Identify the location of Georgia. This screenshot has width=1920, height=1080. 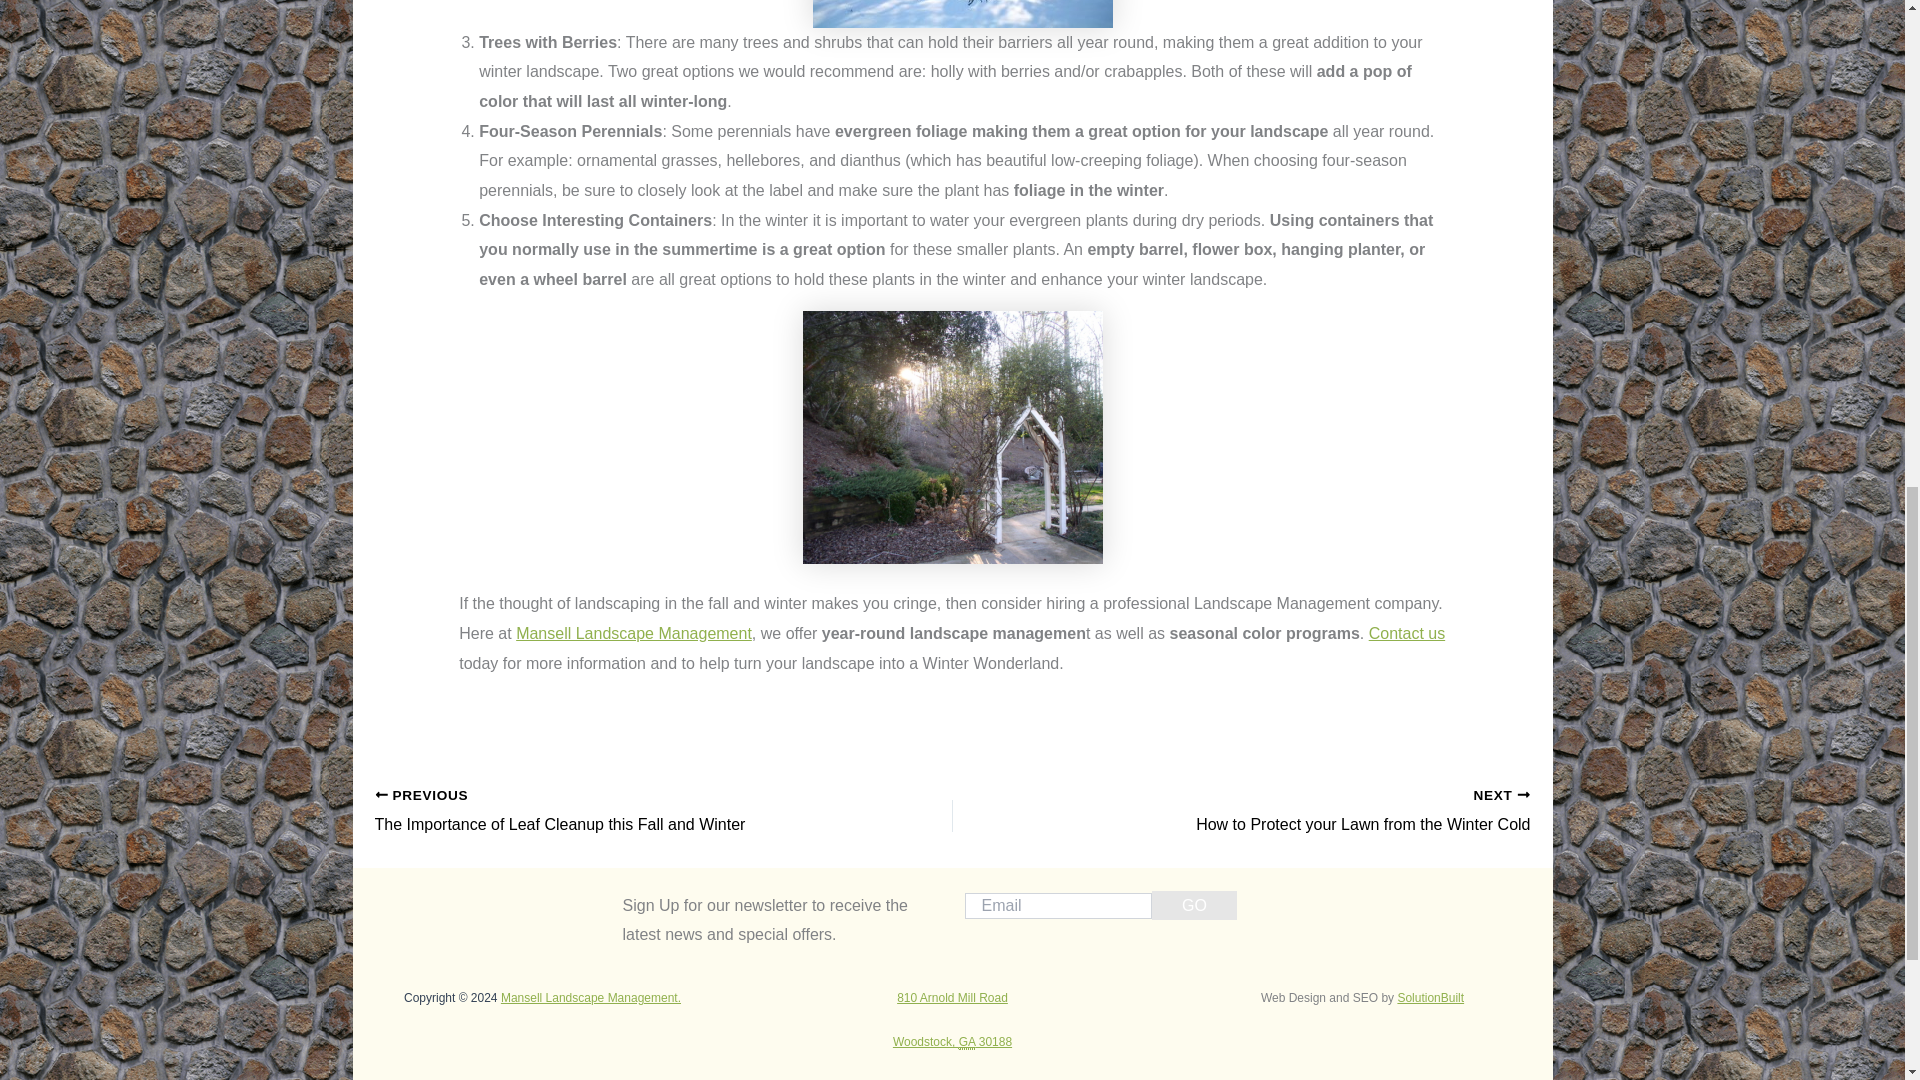
(966, 1042).